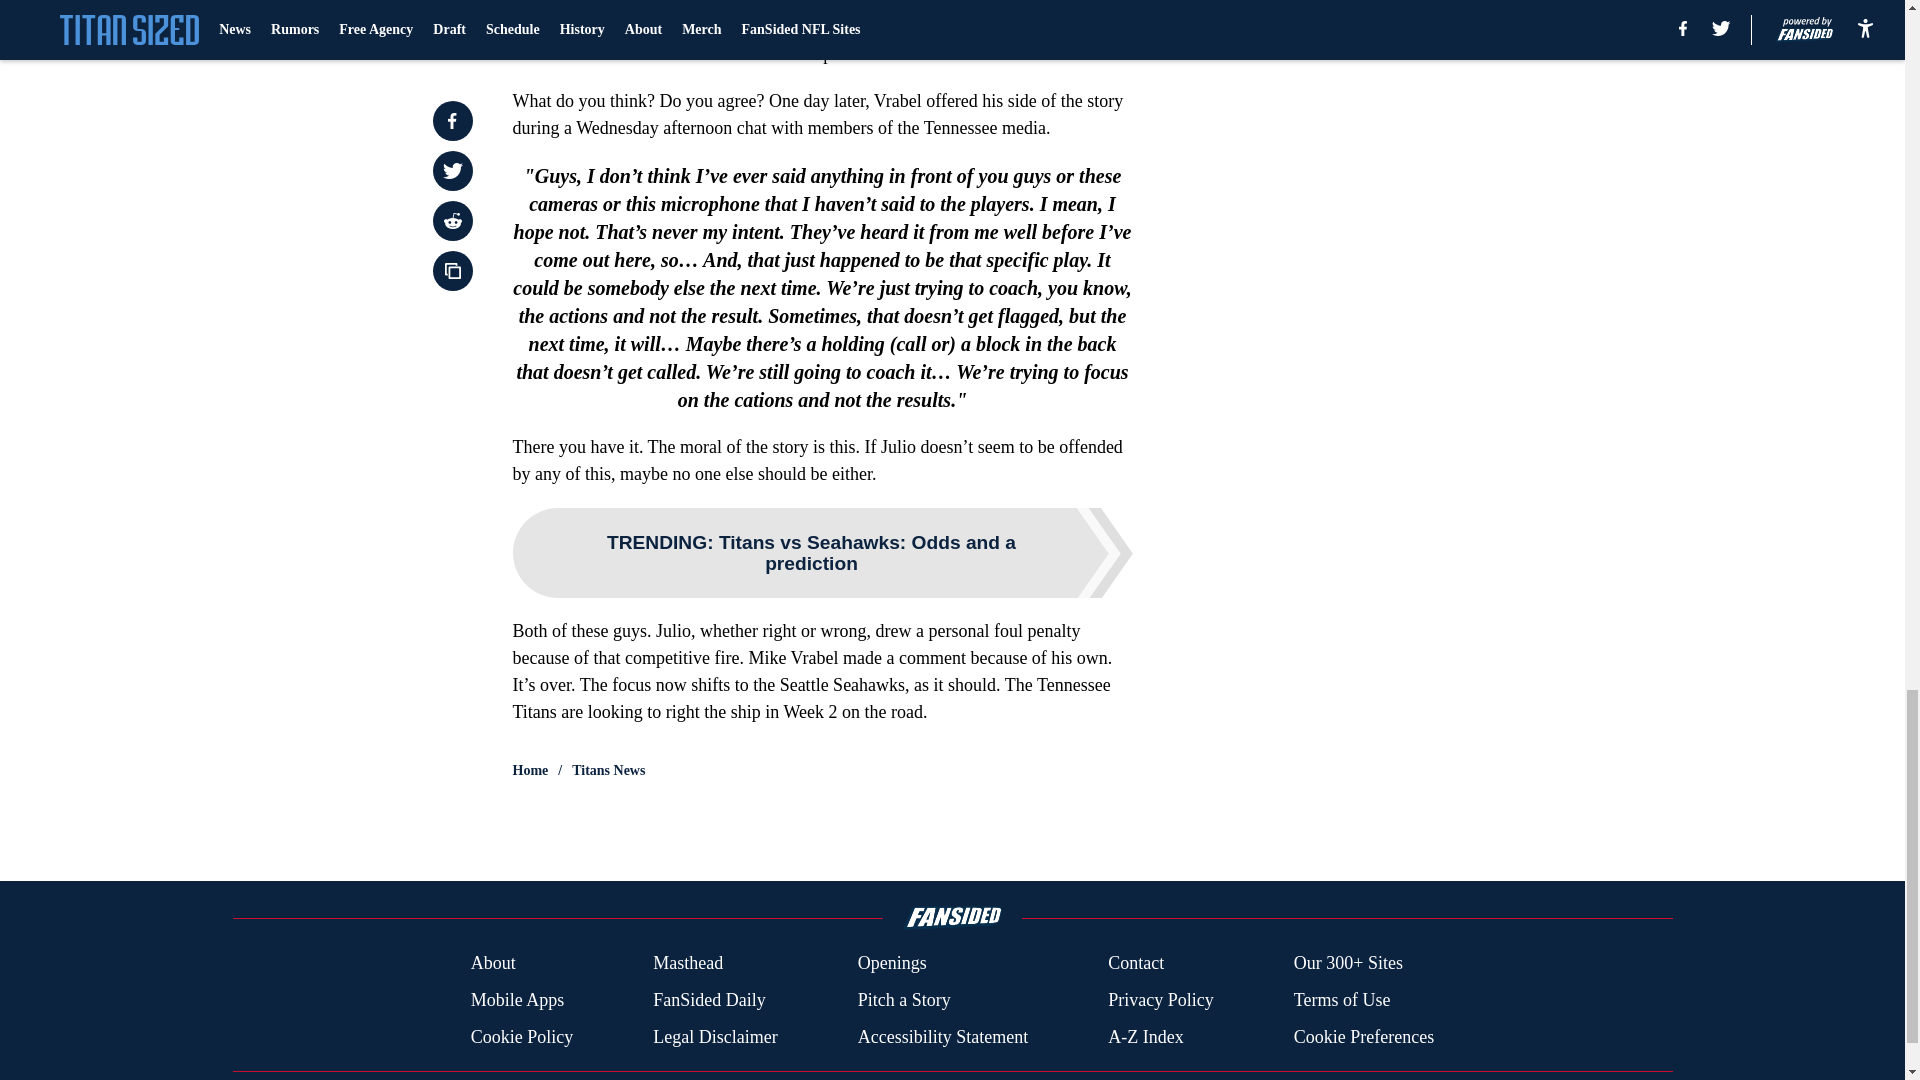  I want to click on Terms of Use, so click(1342, 1000).